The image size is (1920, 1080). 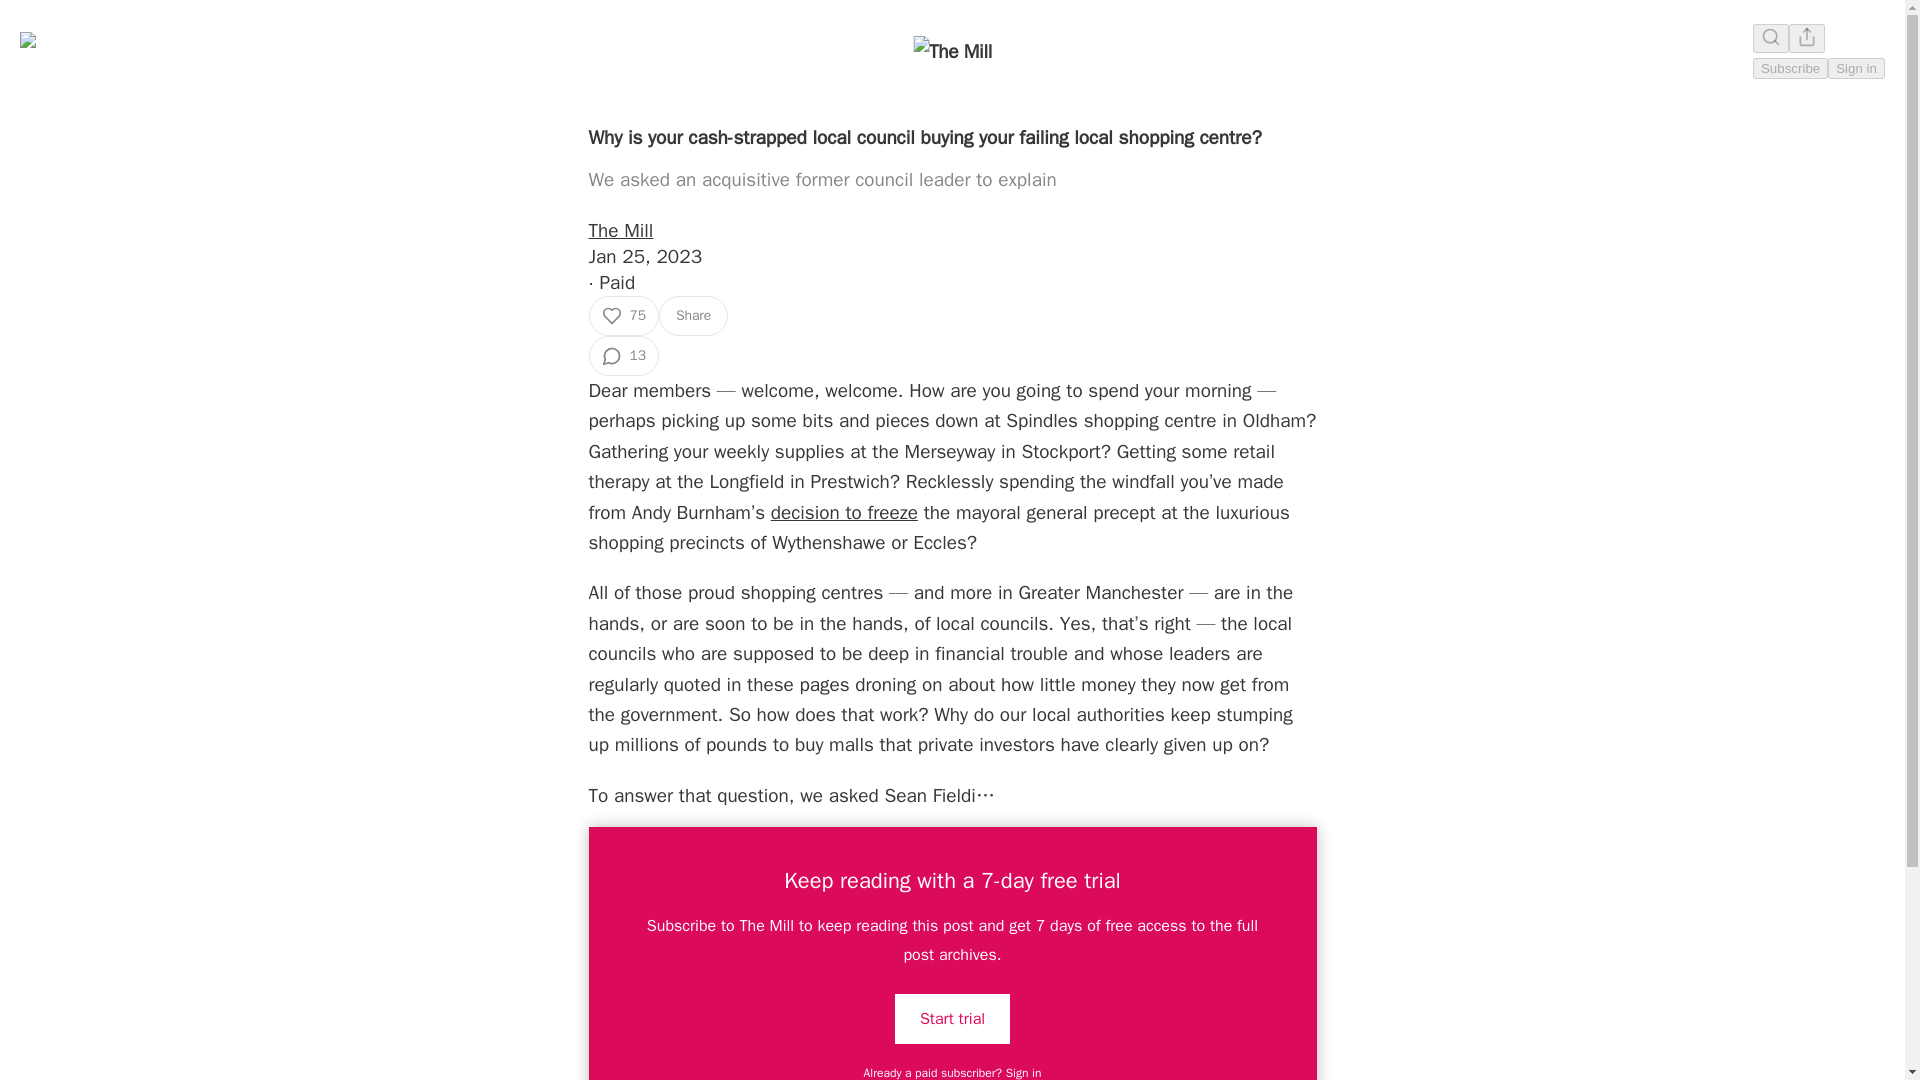 What do you see at coordinates (622, 355) in the screenshot?
I see `13` at bounding box center [622, 355].